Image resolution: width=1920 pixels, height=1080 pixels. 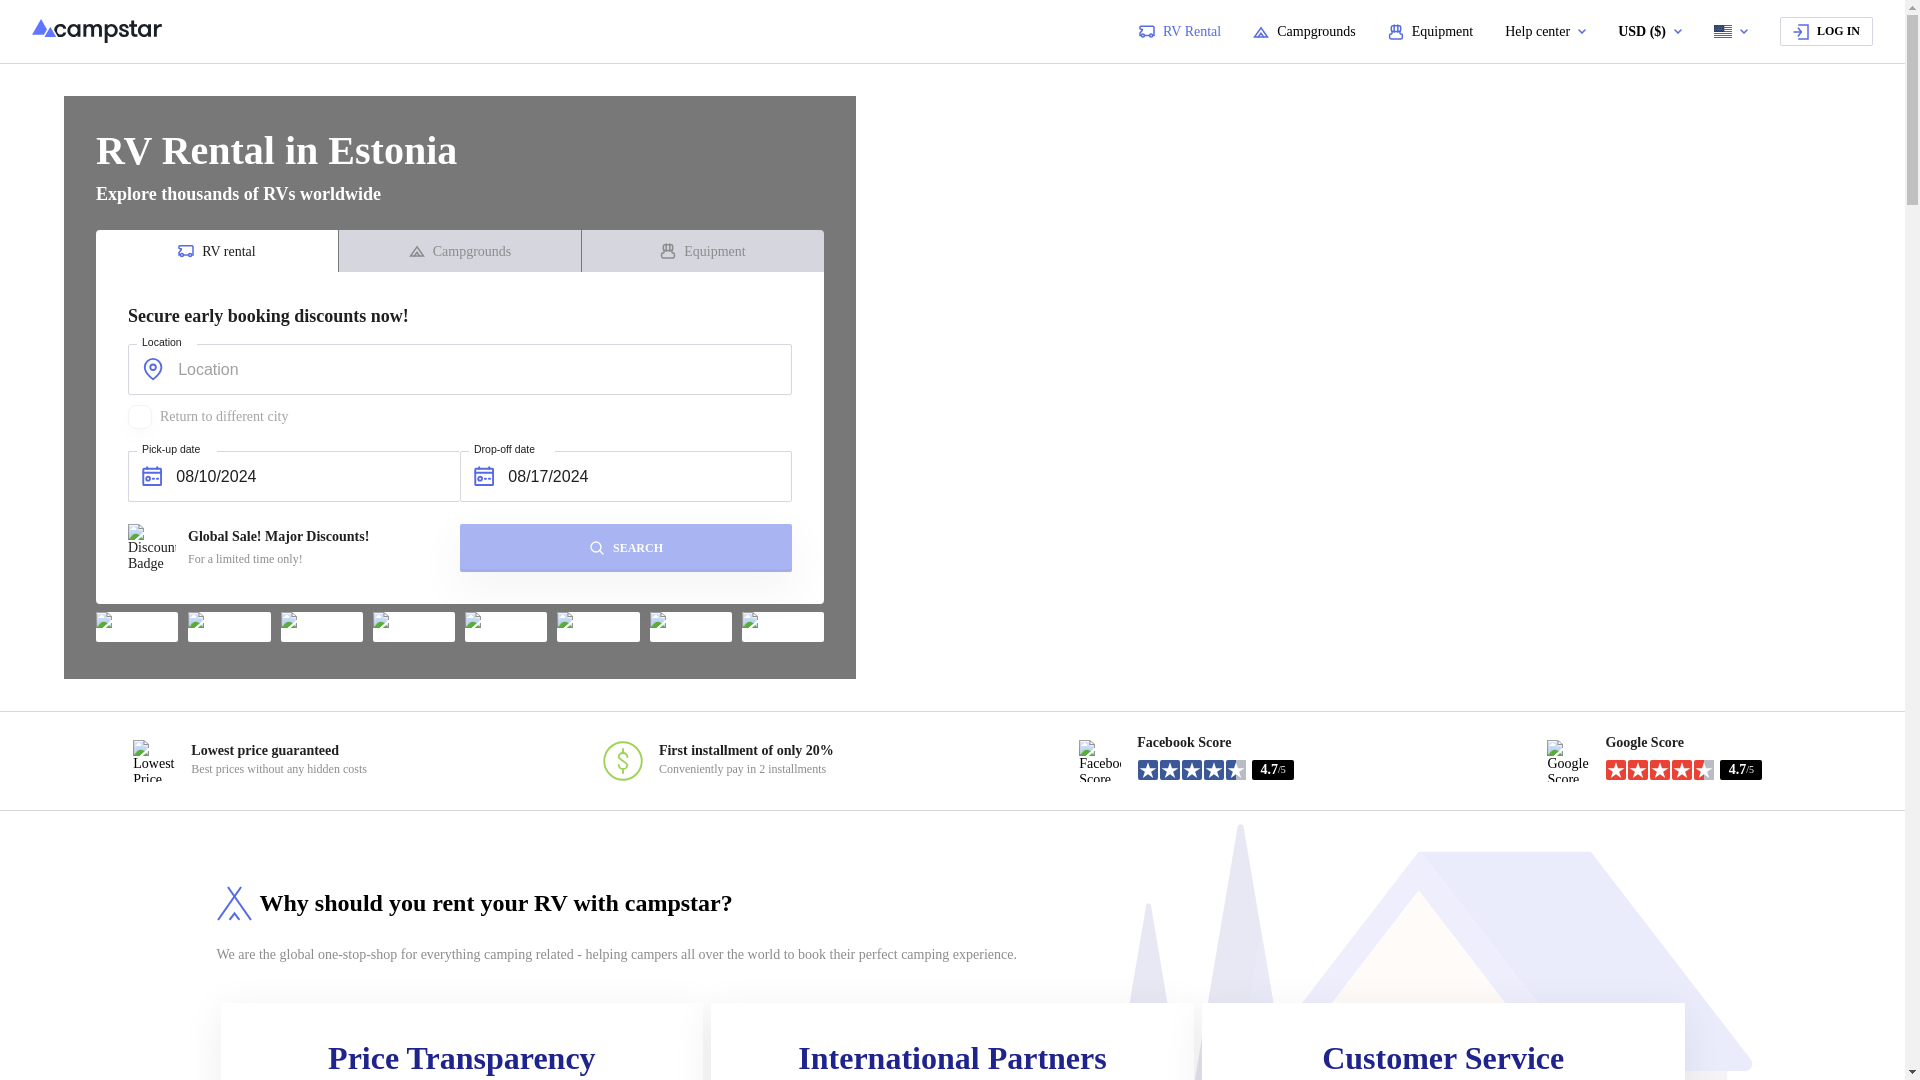 What do you see at coordinates (1545, 31) in the screenshot?
I see `Help center` at bounding box center [1545, 31].